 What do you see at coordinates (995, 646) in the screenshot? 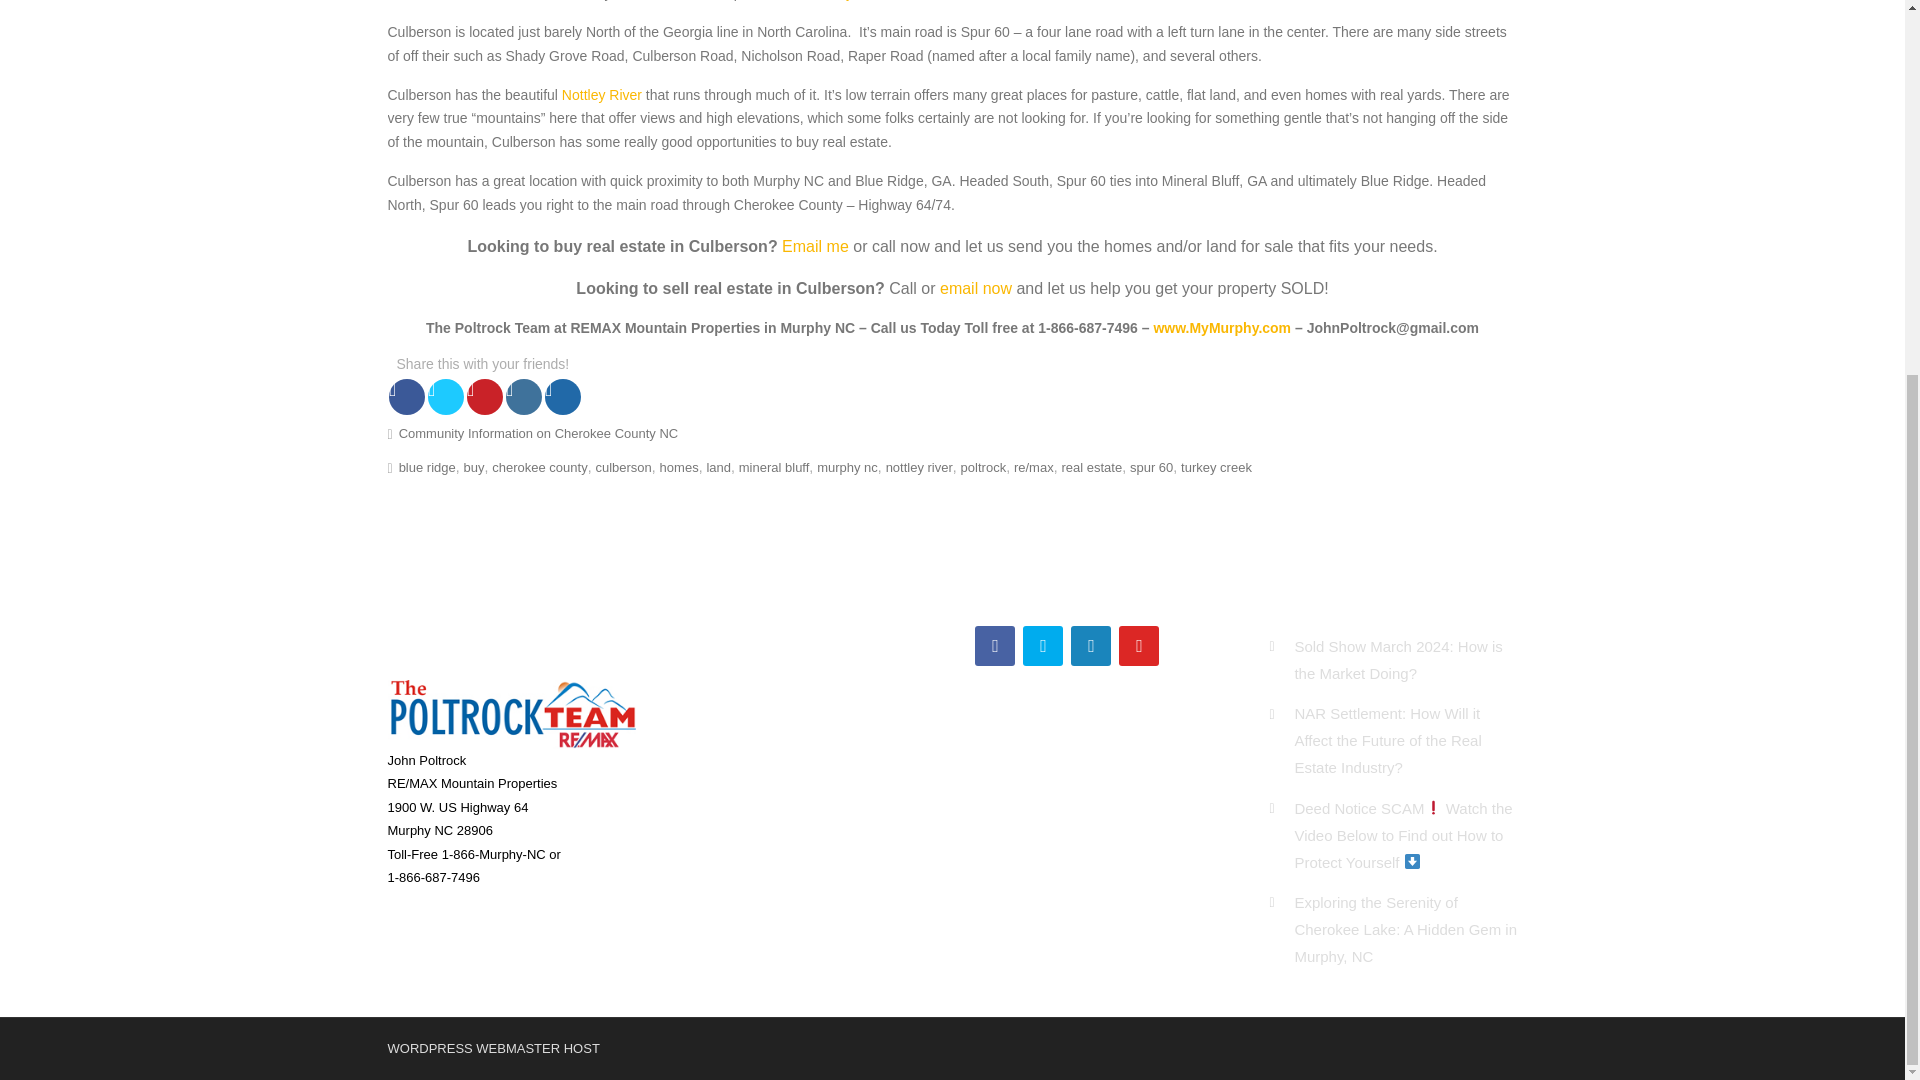
I see `Facebook` at bounding box center [995, 646].